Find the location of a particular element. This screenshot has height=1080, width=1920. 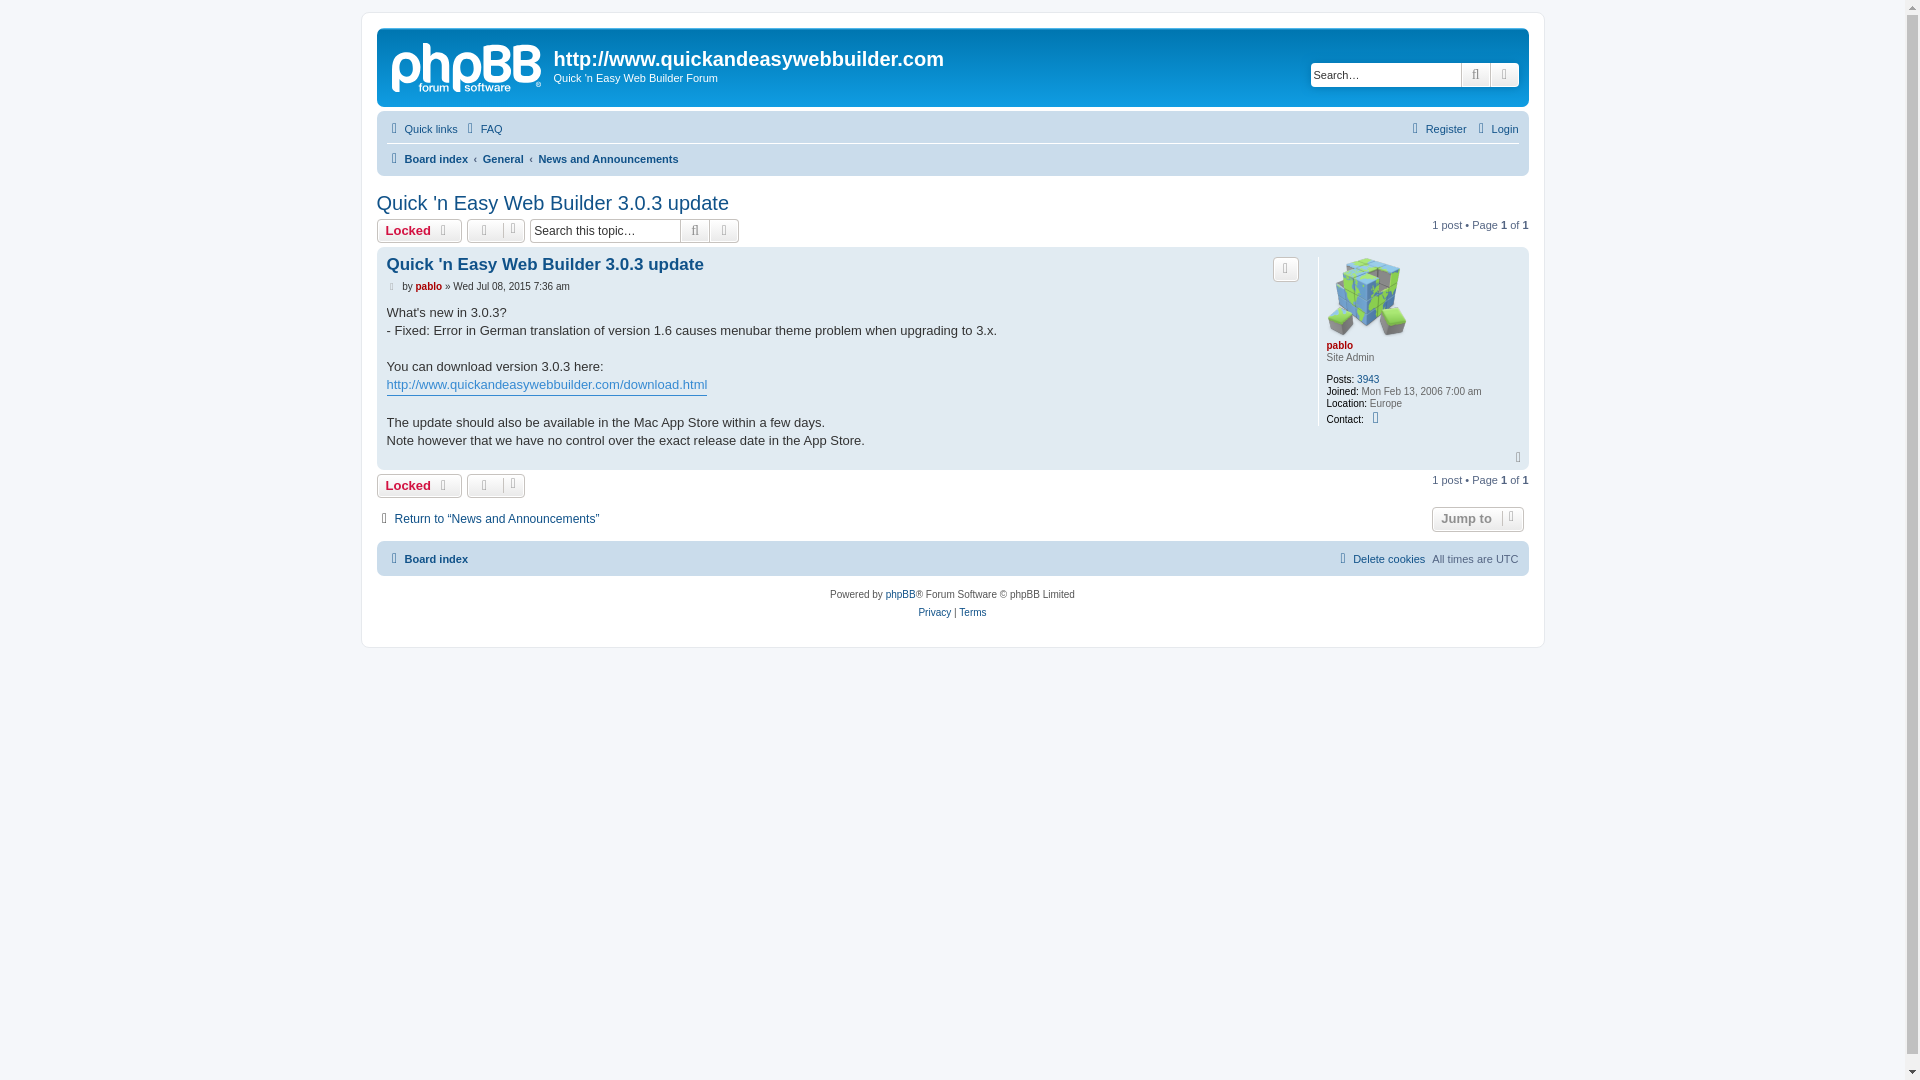

News and Announcements is located at coordinates (607, 158).